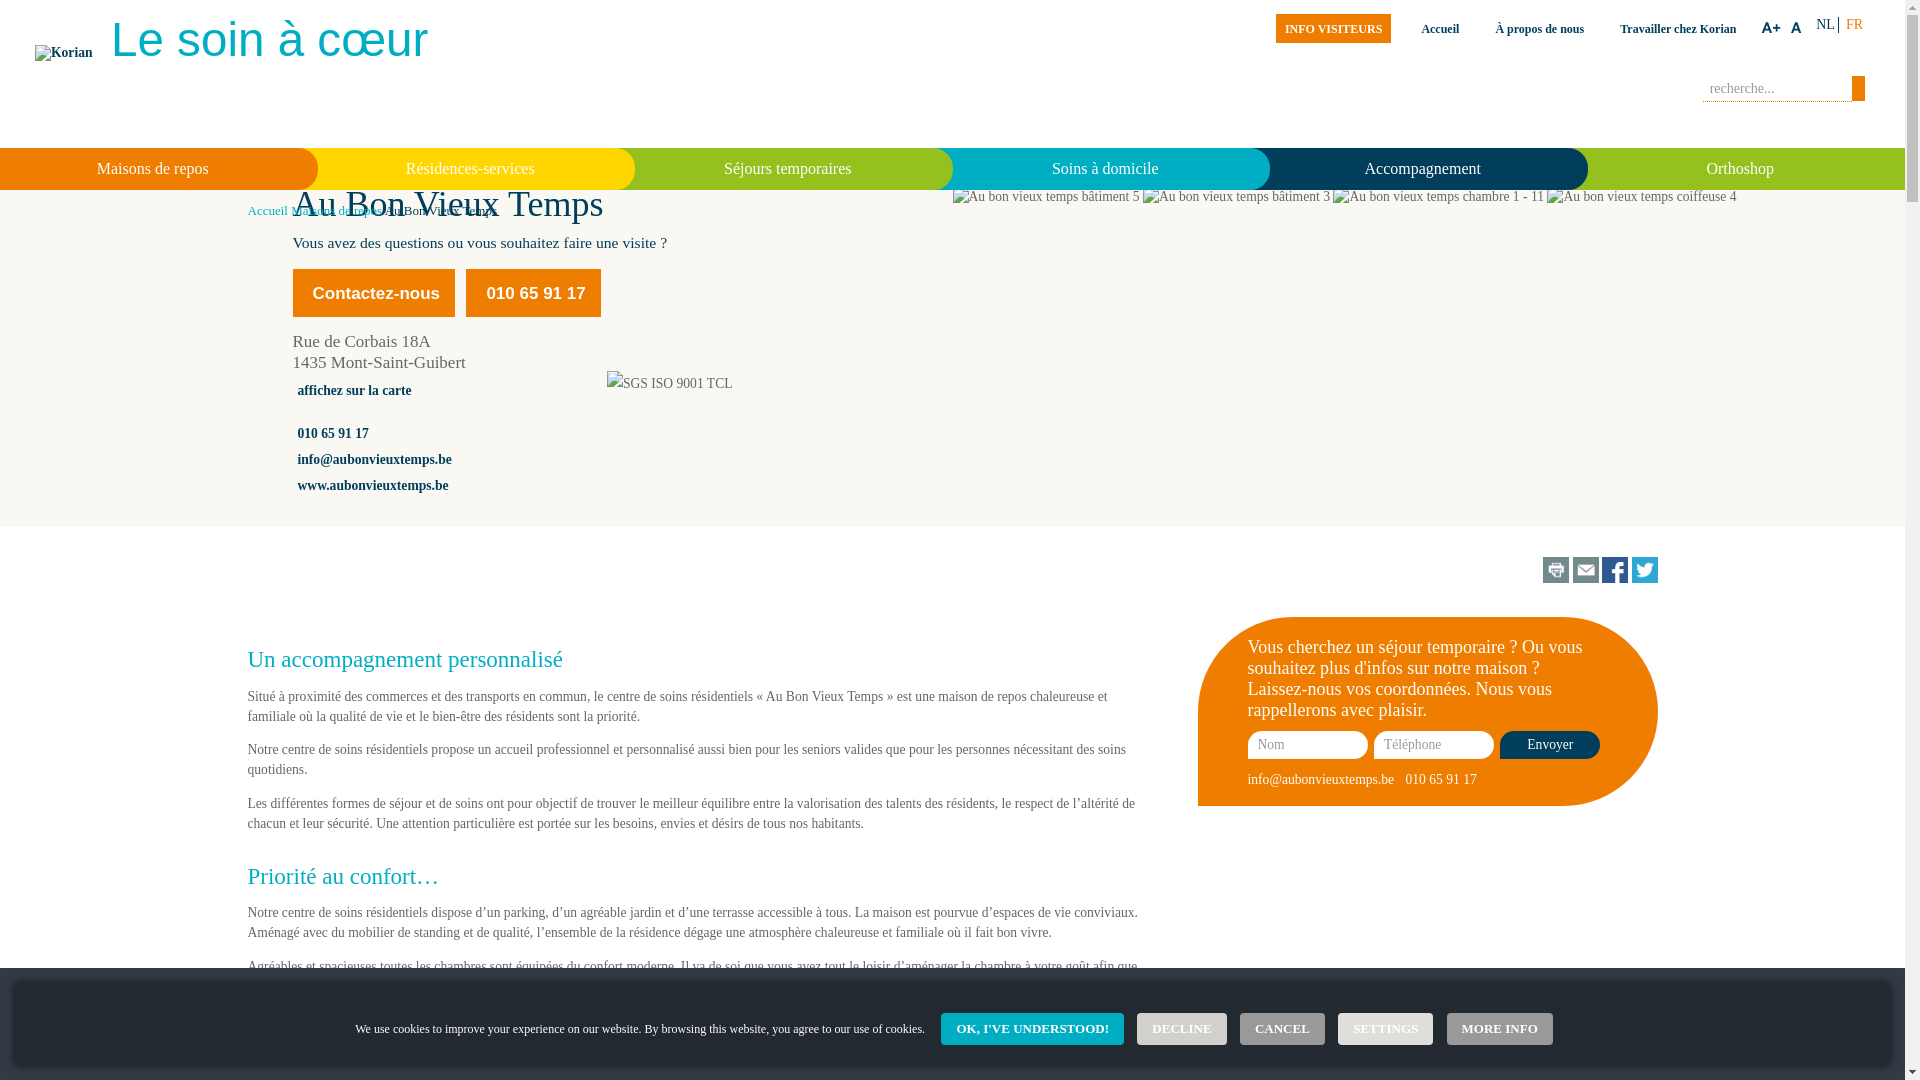 Image resolution: width=1920 pixels, height=1080 pixels. I want to click on 010 65 91 17, so click(536, 294).